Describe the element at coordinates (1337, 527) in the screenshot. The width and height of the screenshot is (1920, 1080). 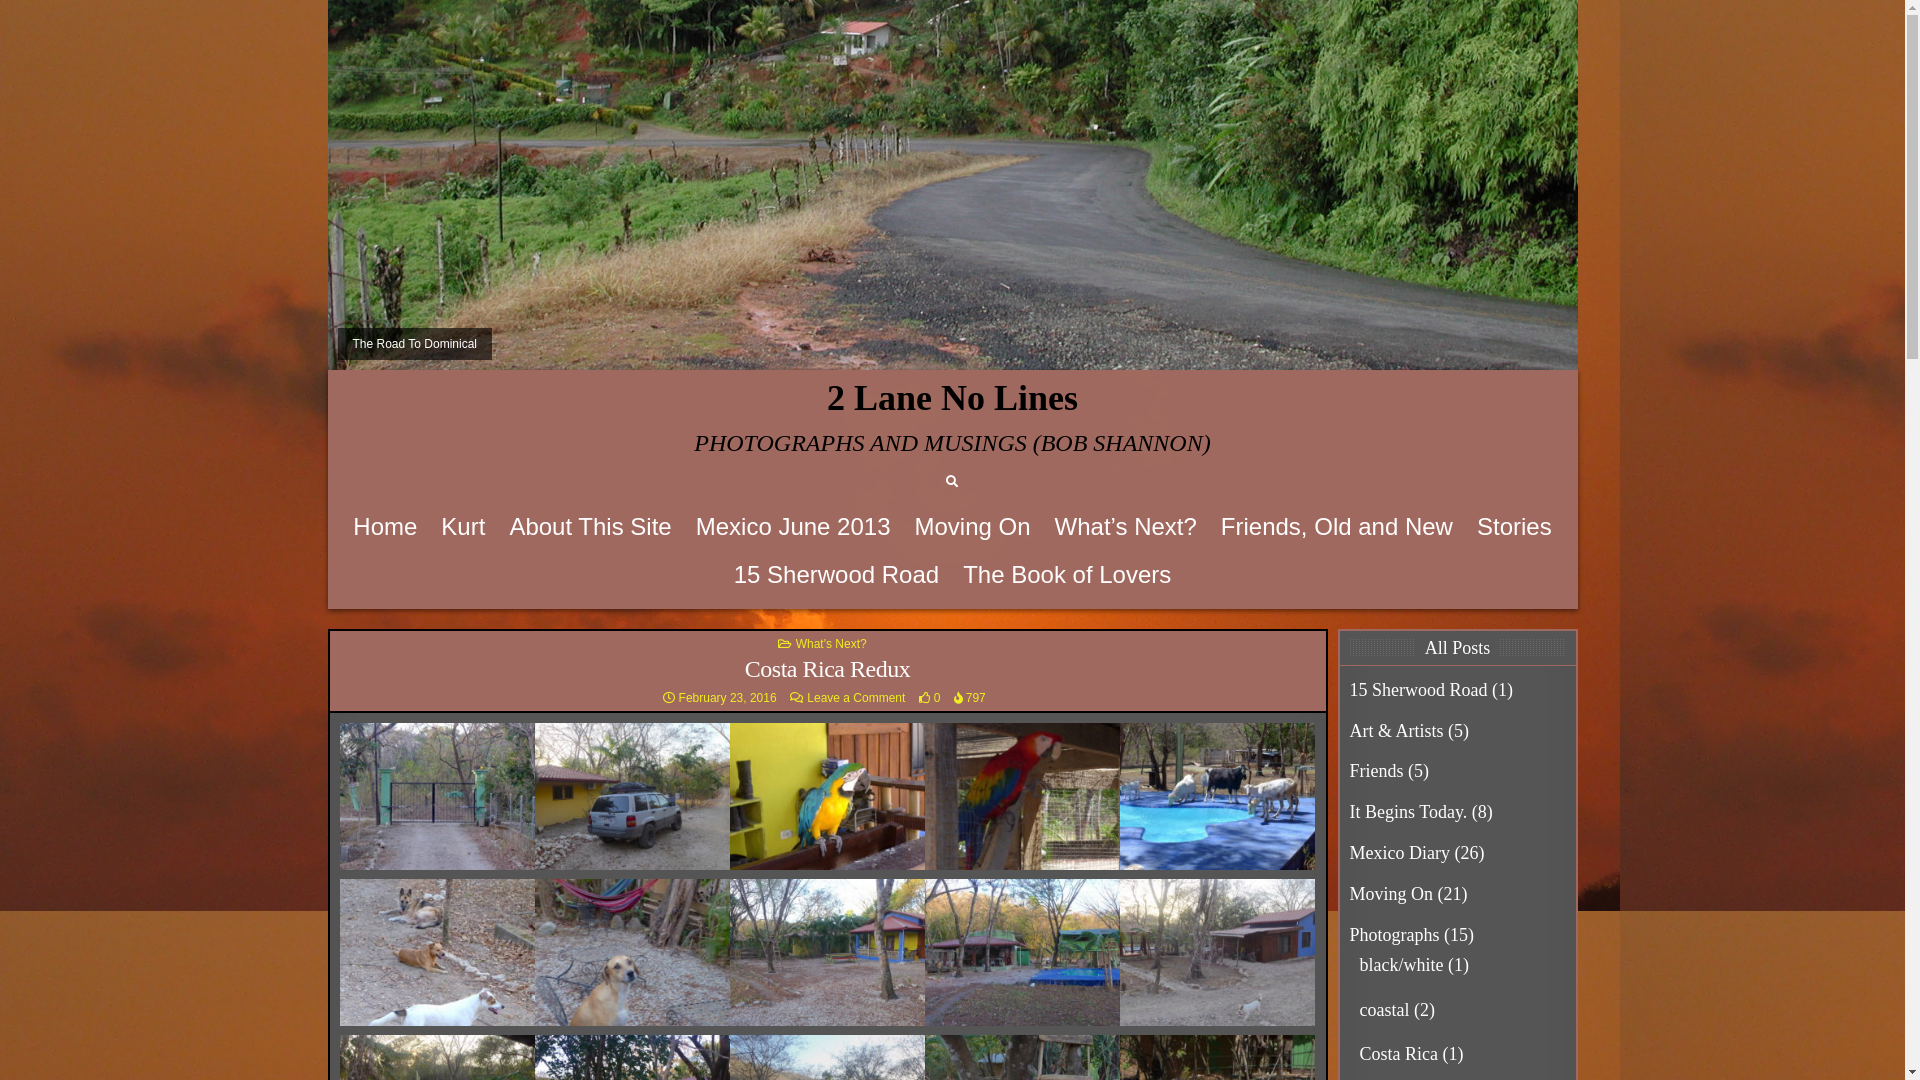
I see `Friends, Old and New` at that location.